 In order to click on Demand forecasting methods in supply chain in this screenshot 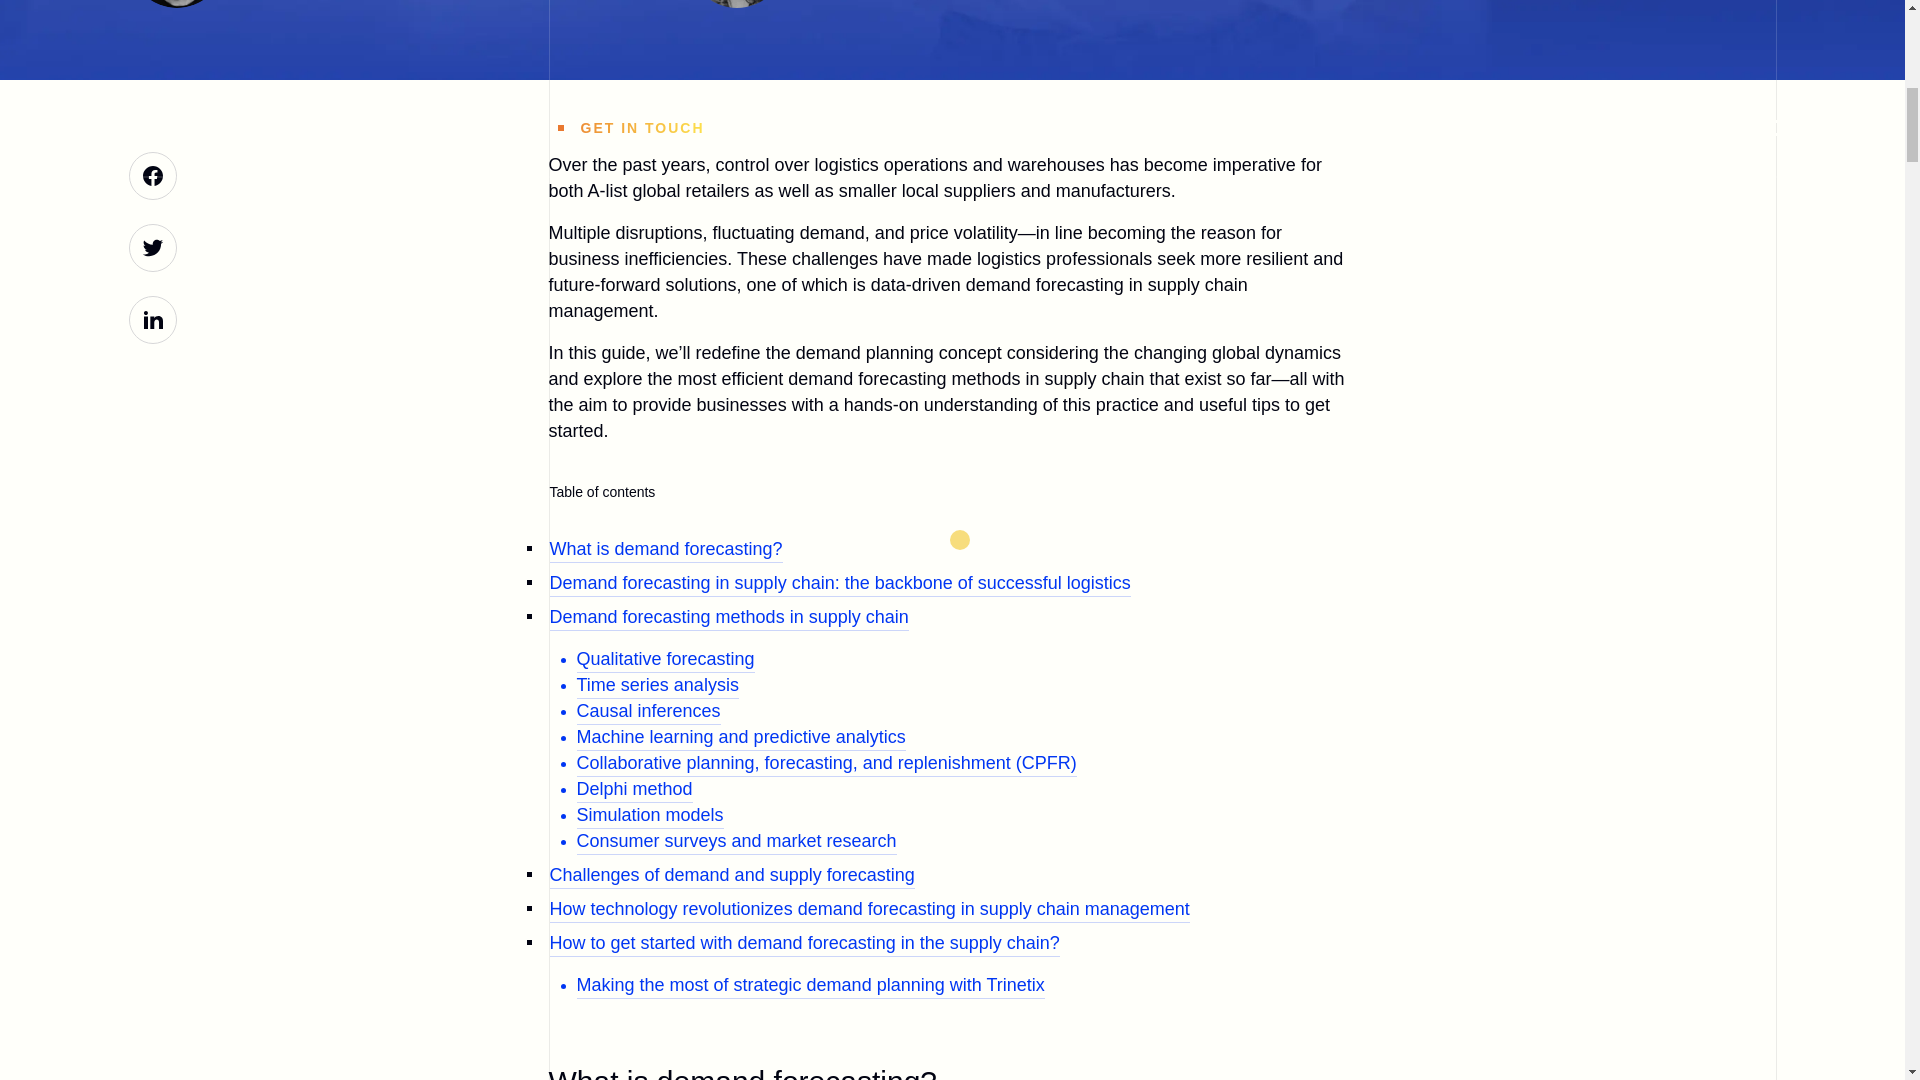, I will do `click(728, 618)`.